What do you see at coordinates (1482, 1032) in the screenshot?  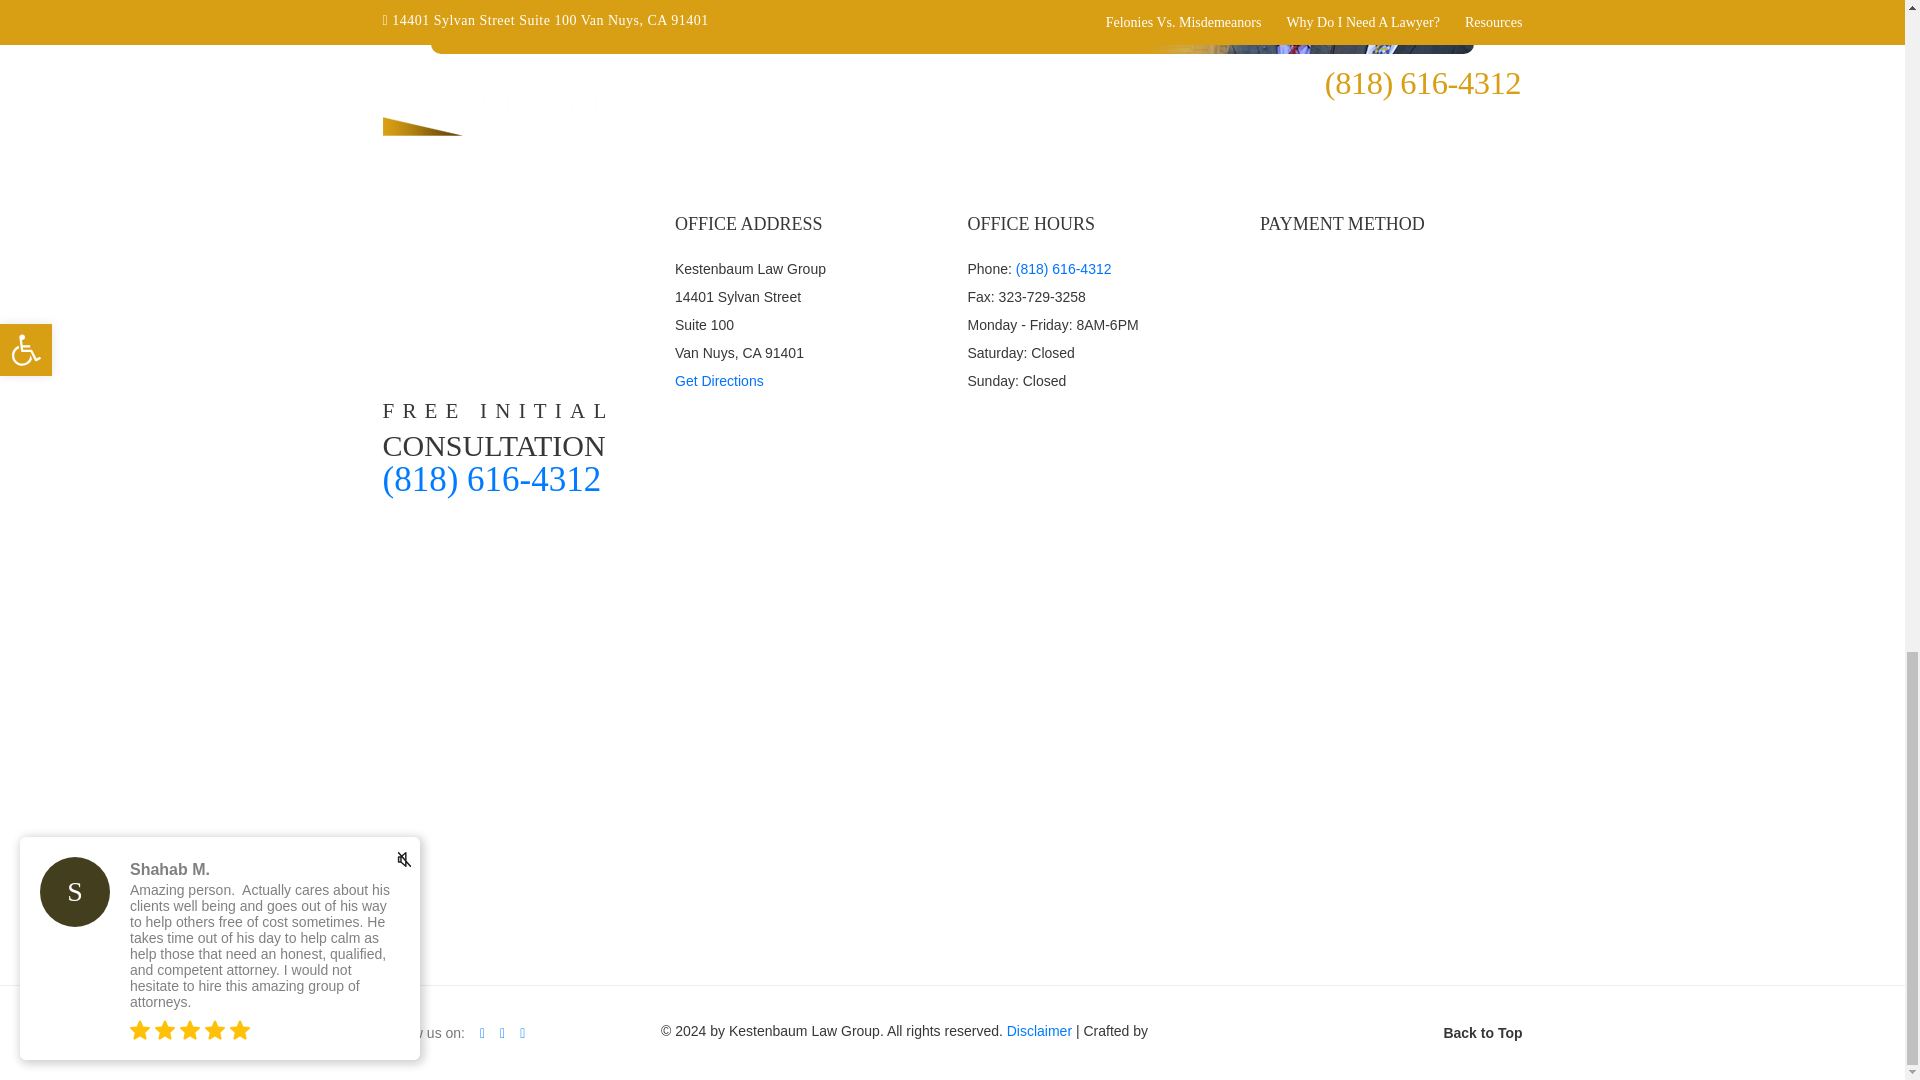 I see `Go to top` at bounding box center [1482, 1032].